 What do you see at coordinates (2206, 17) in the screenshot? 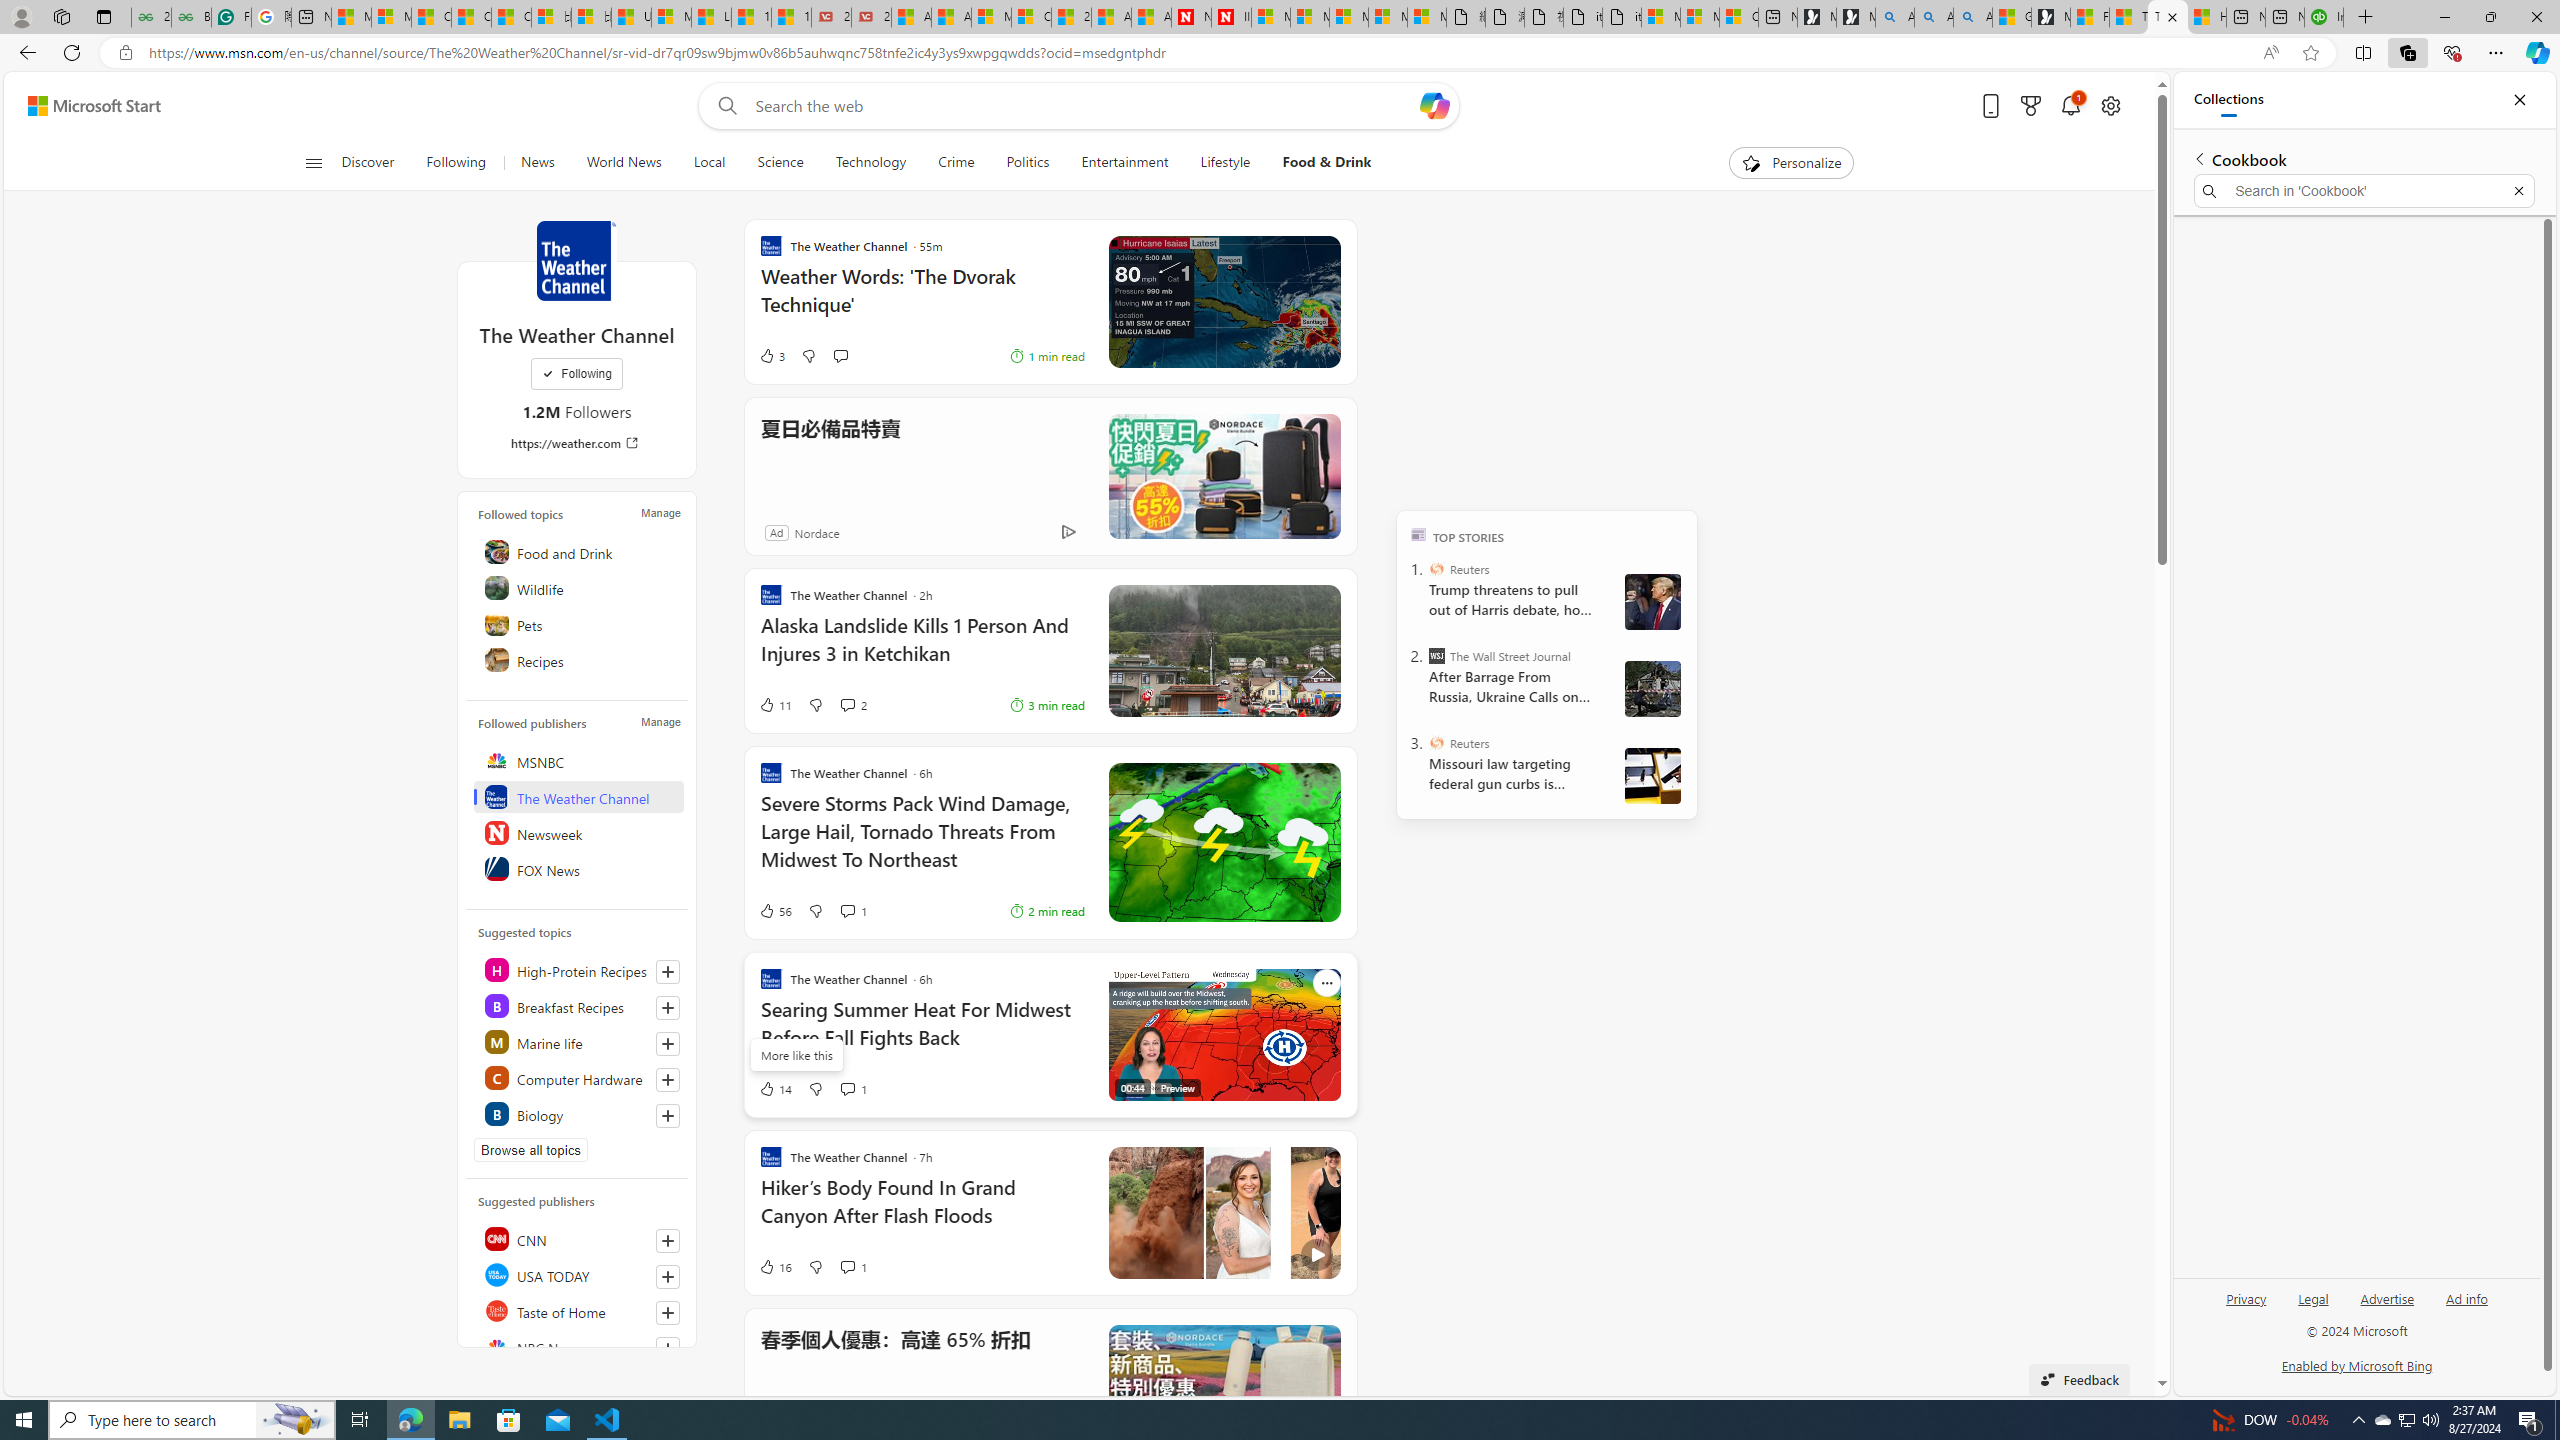
I see `How to Use a TV as a Computer Monitor` at bounding box center [2206, 17].